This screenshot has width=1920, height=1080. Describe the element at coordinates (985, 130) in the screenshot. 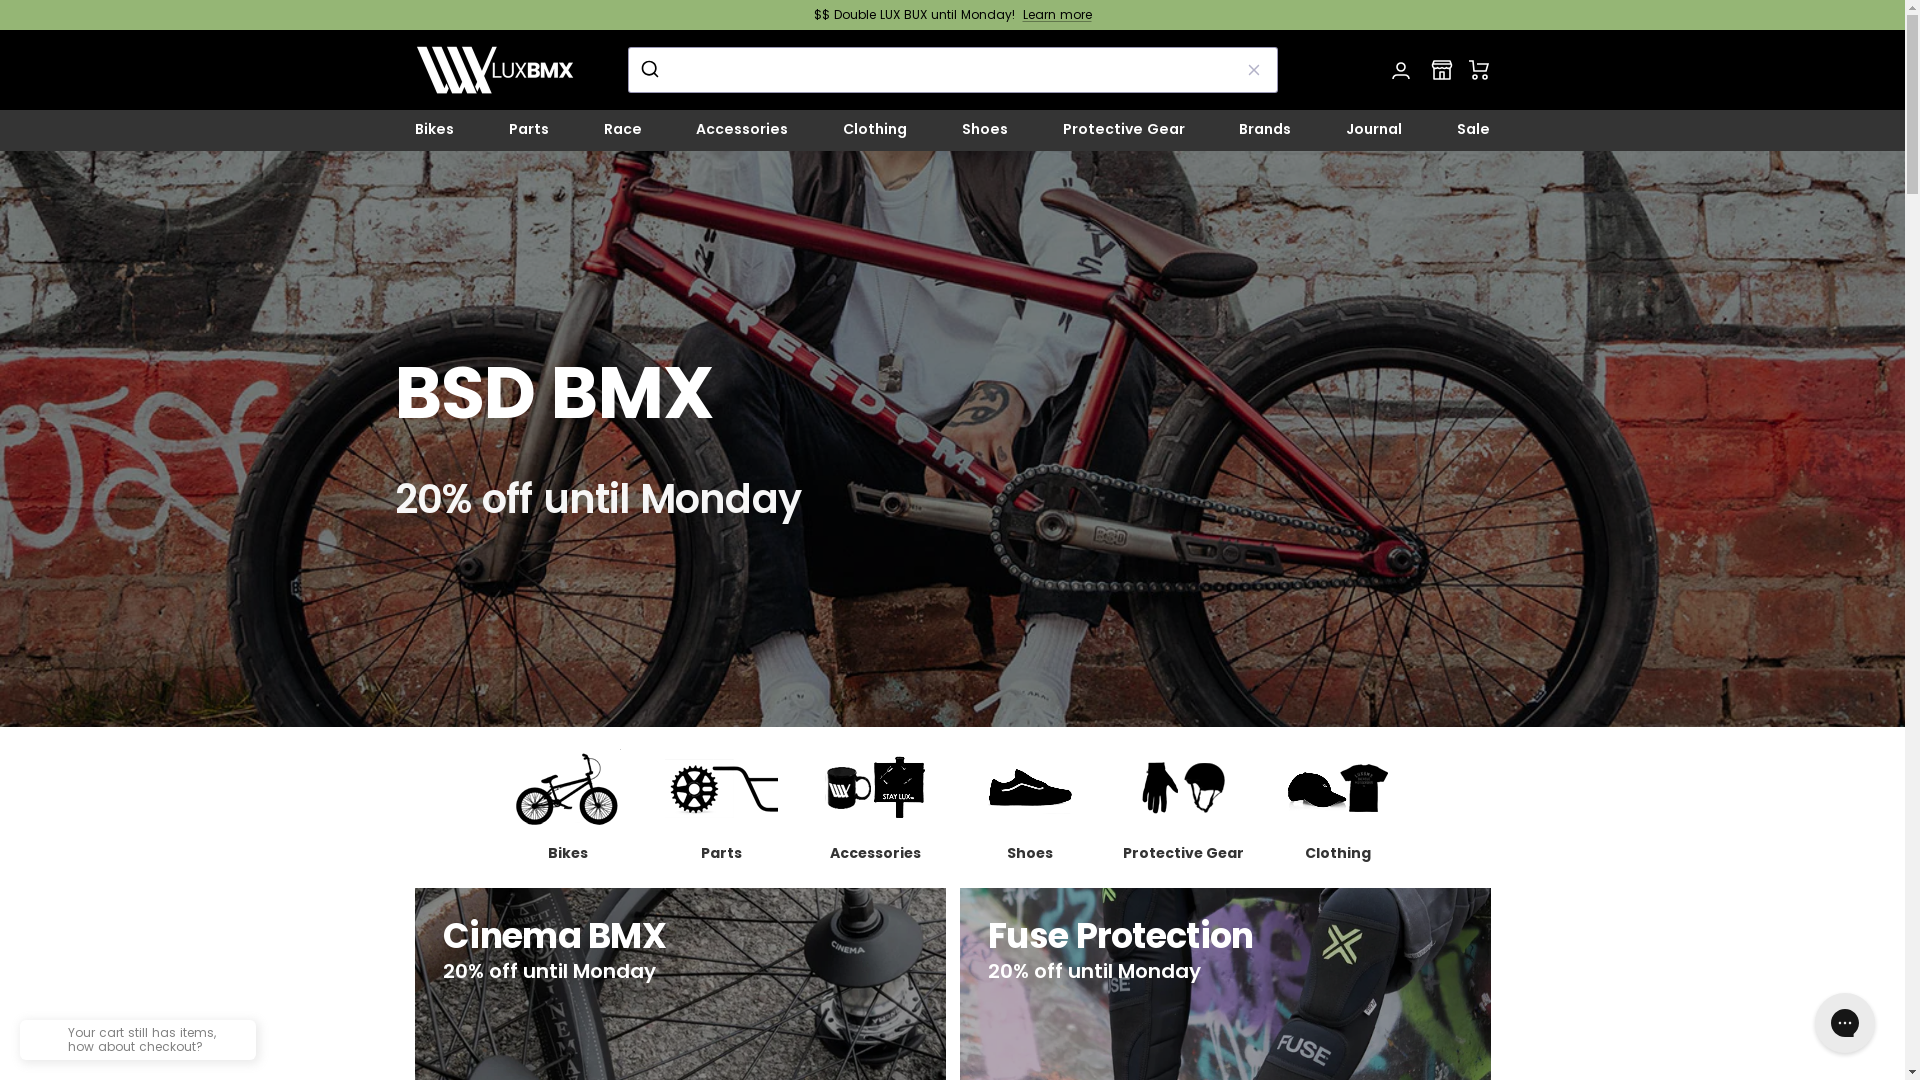

I see `Shoes` at that location.